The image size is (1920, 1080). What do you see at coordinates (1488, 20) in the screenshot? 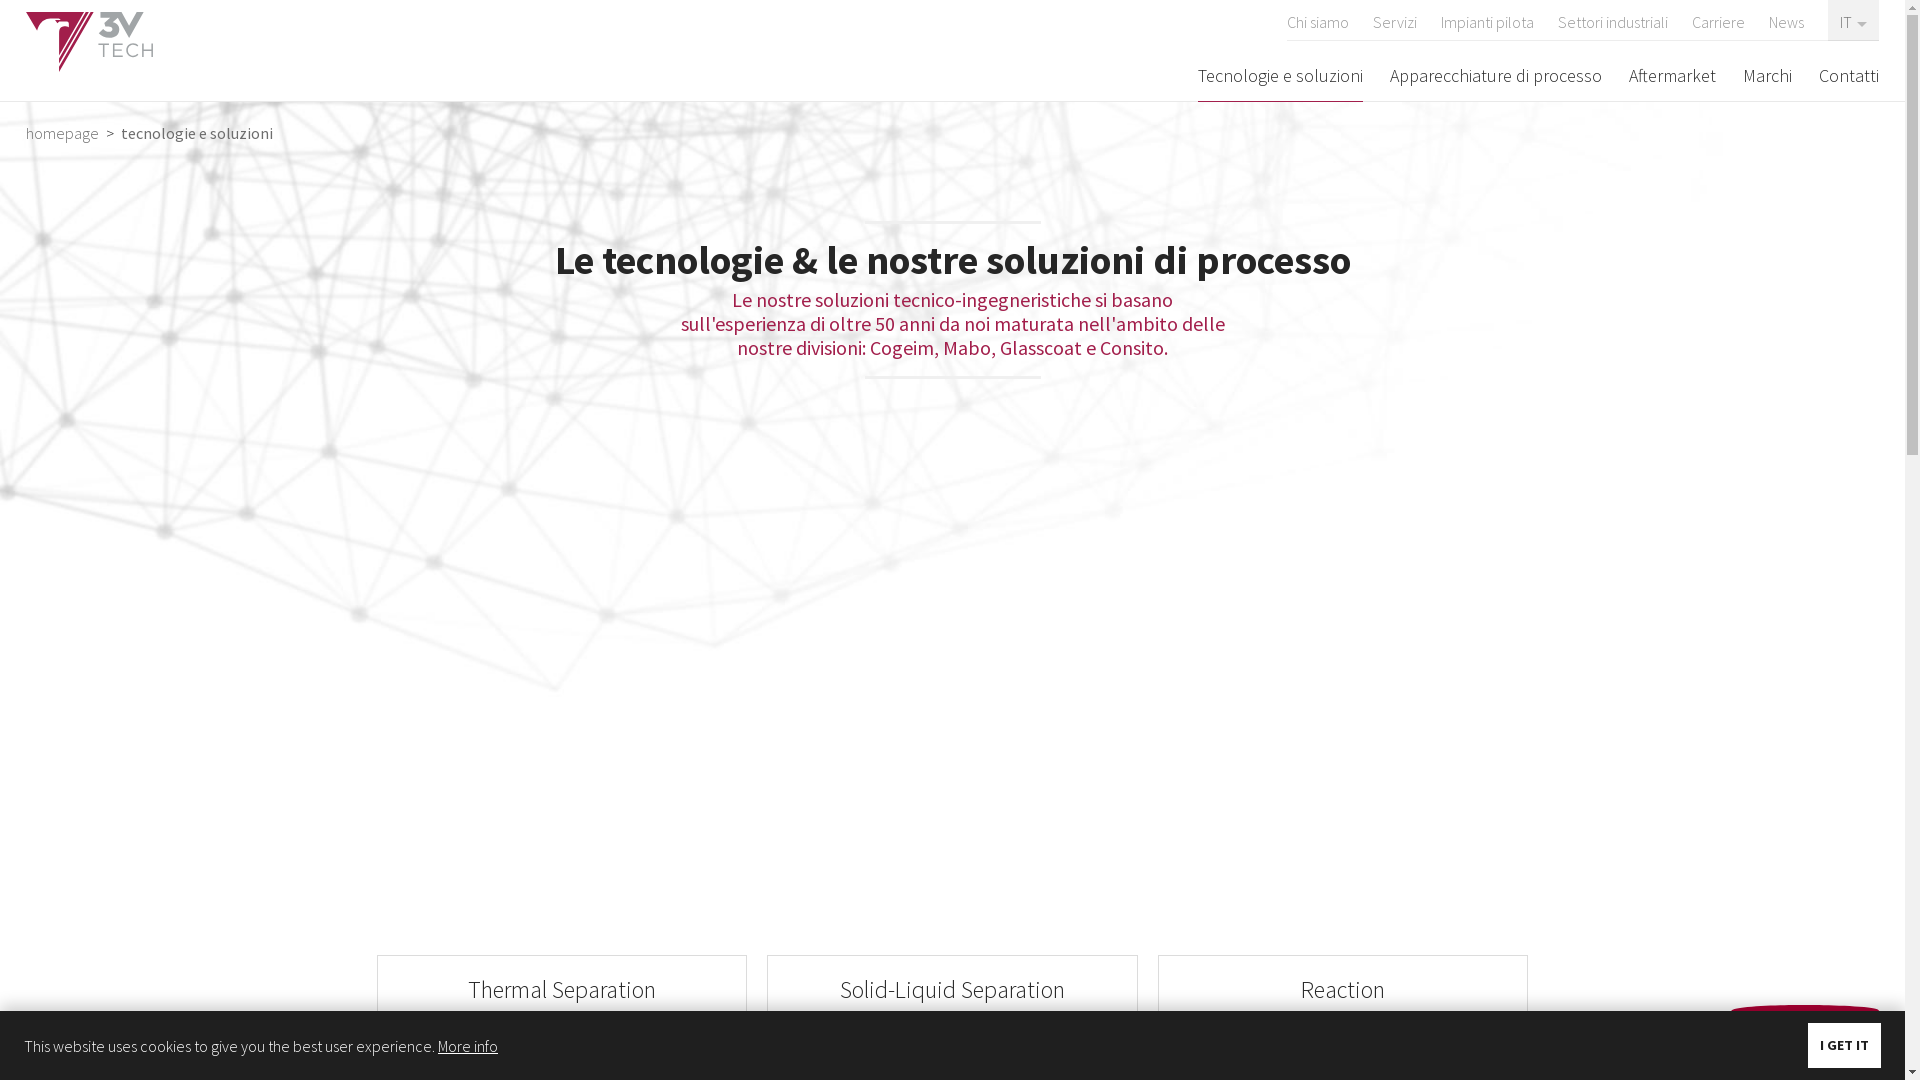
I see `Impianti pilota` at bounding box center [1488, 20].